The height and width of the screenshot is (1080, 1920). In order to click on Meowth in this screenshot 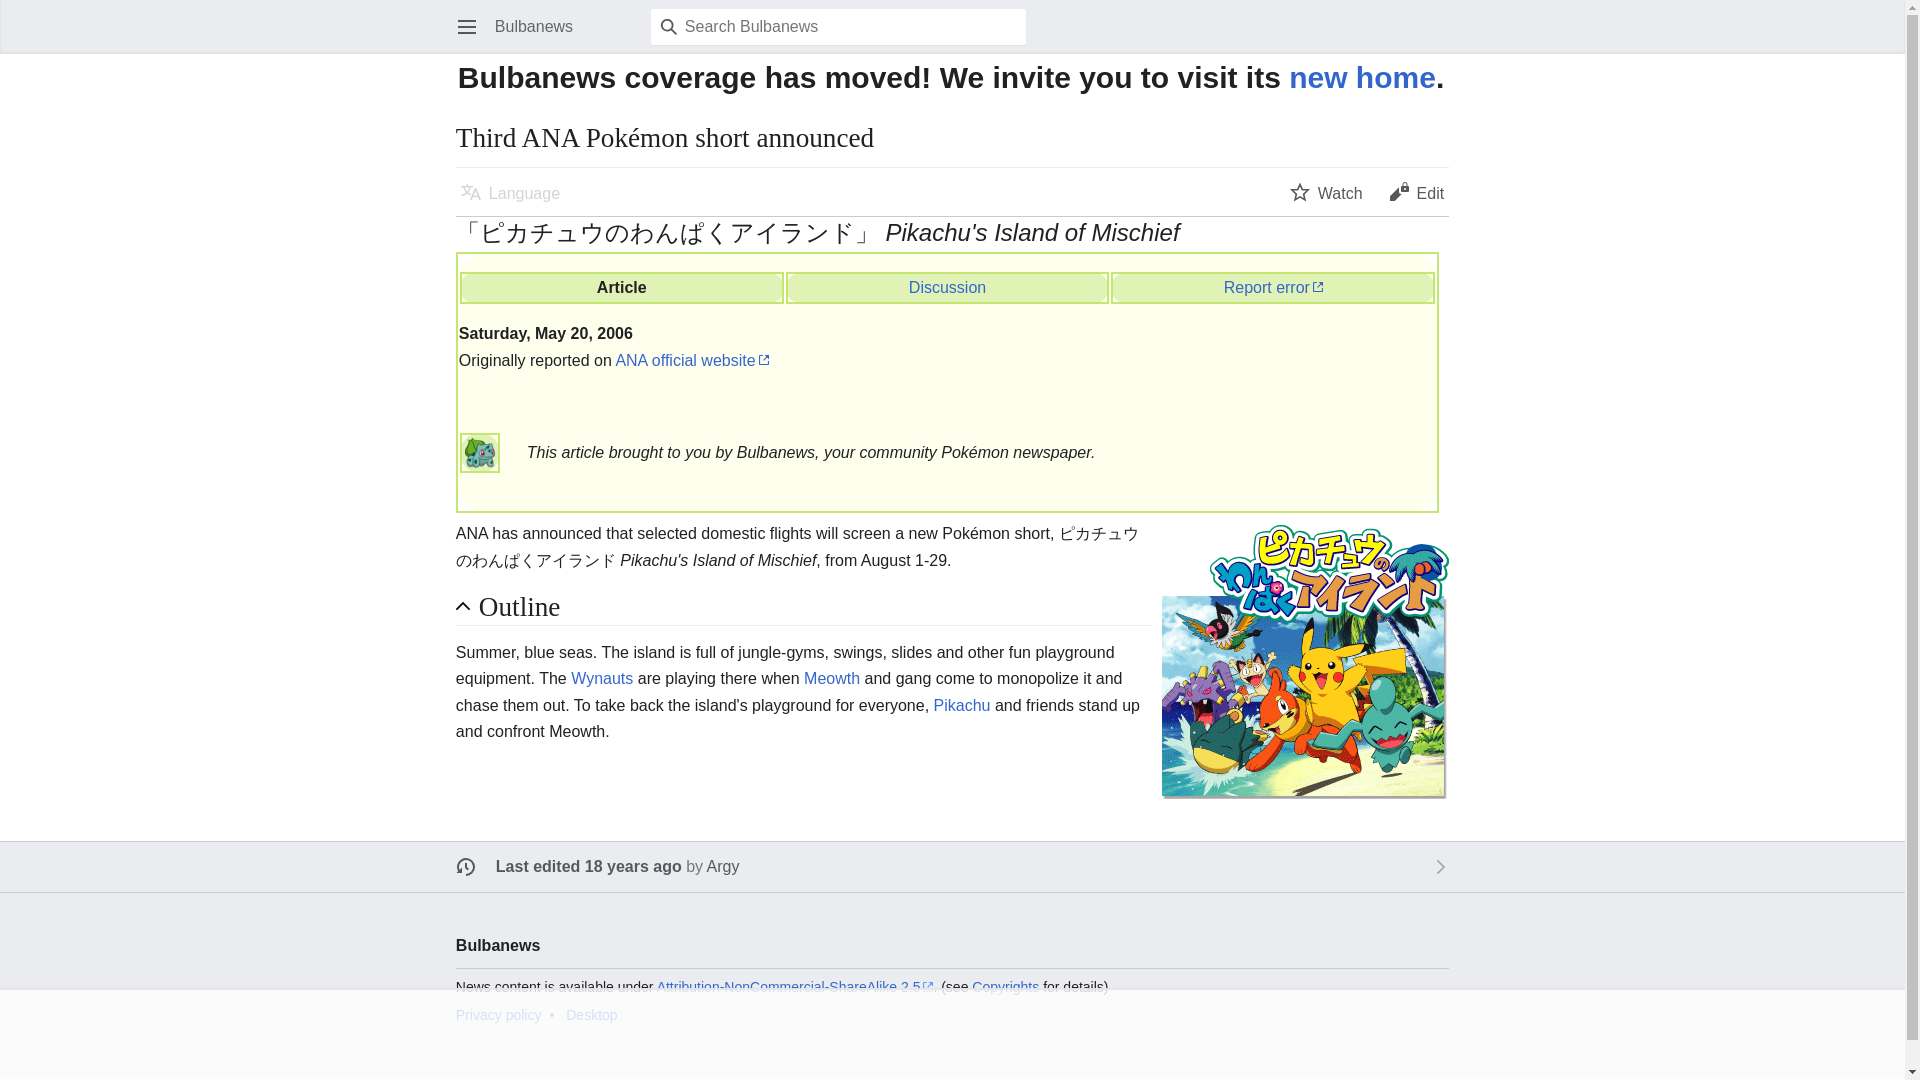, I will do `click(832, 678)`.